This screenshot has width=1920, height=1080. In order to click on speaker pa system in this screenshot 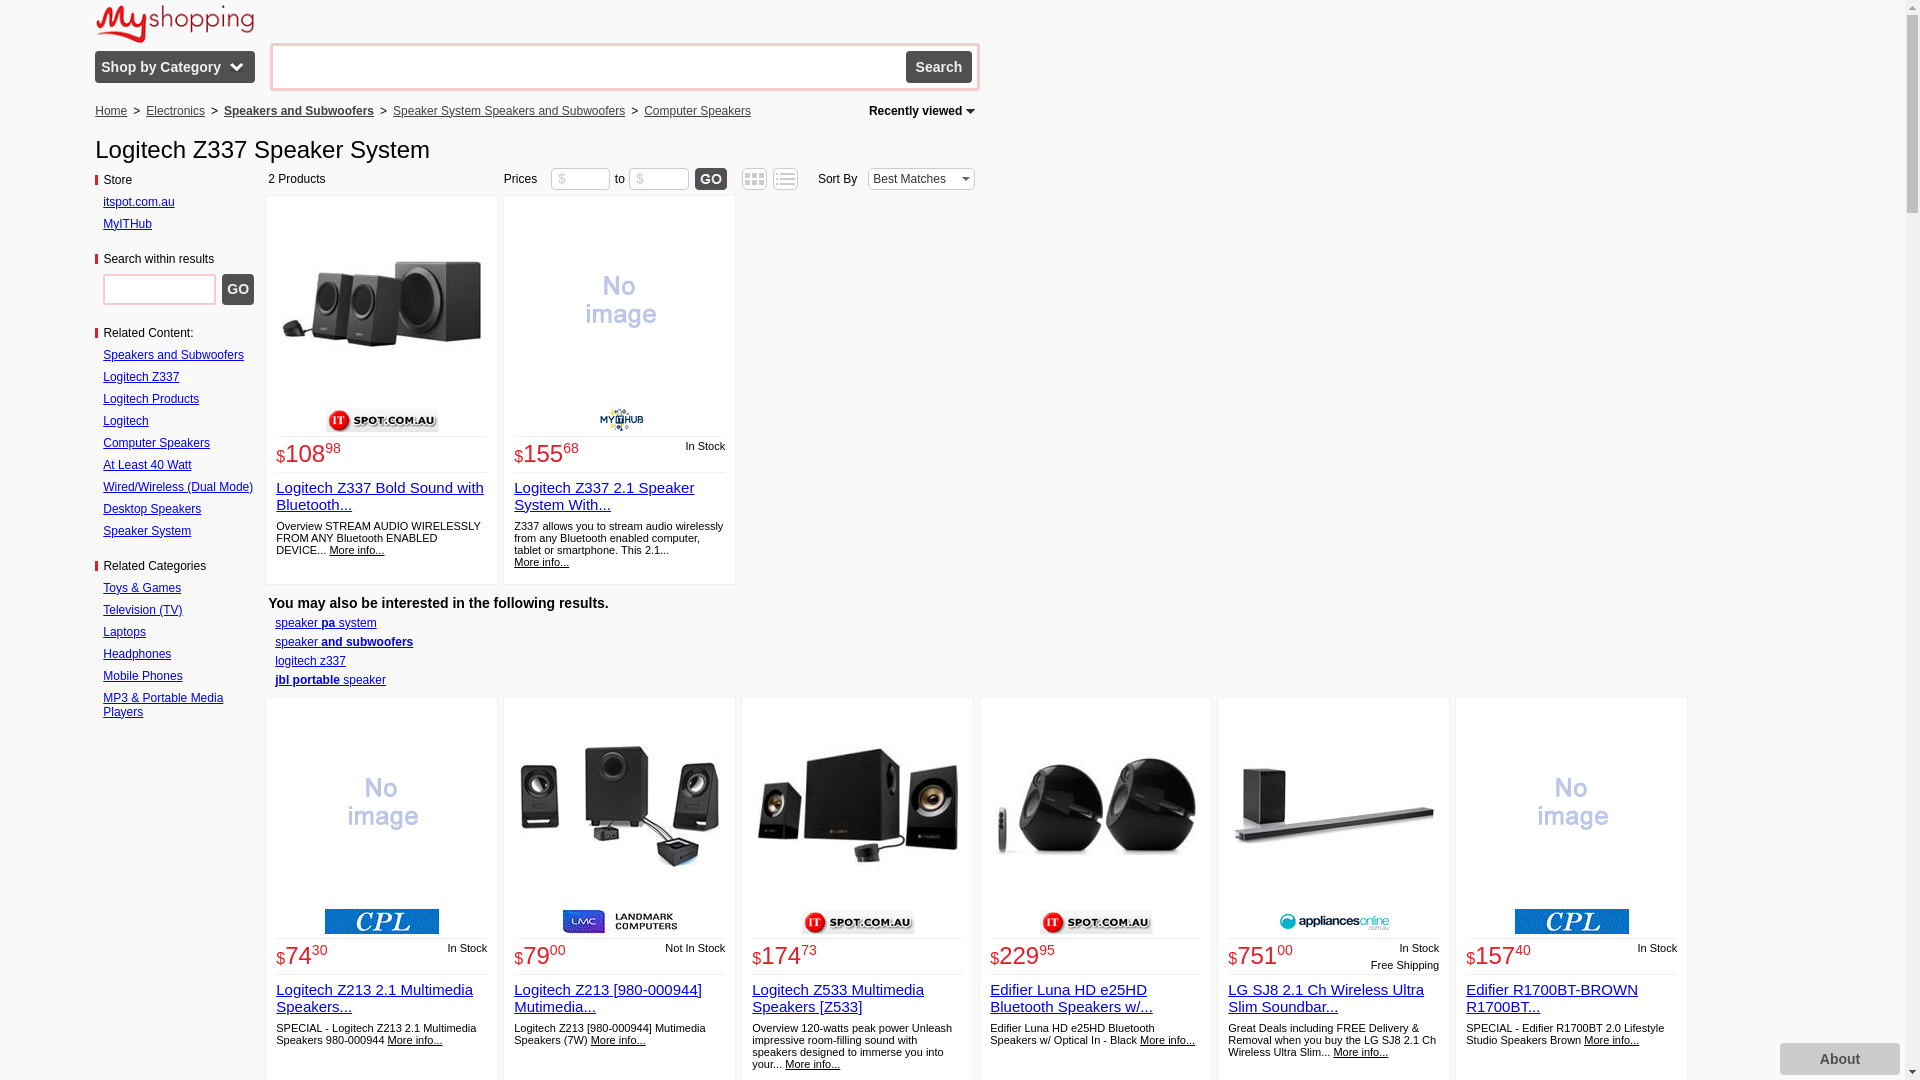, I will do `click(326, 623)`.